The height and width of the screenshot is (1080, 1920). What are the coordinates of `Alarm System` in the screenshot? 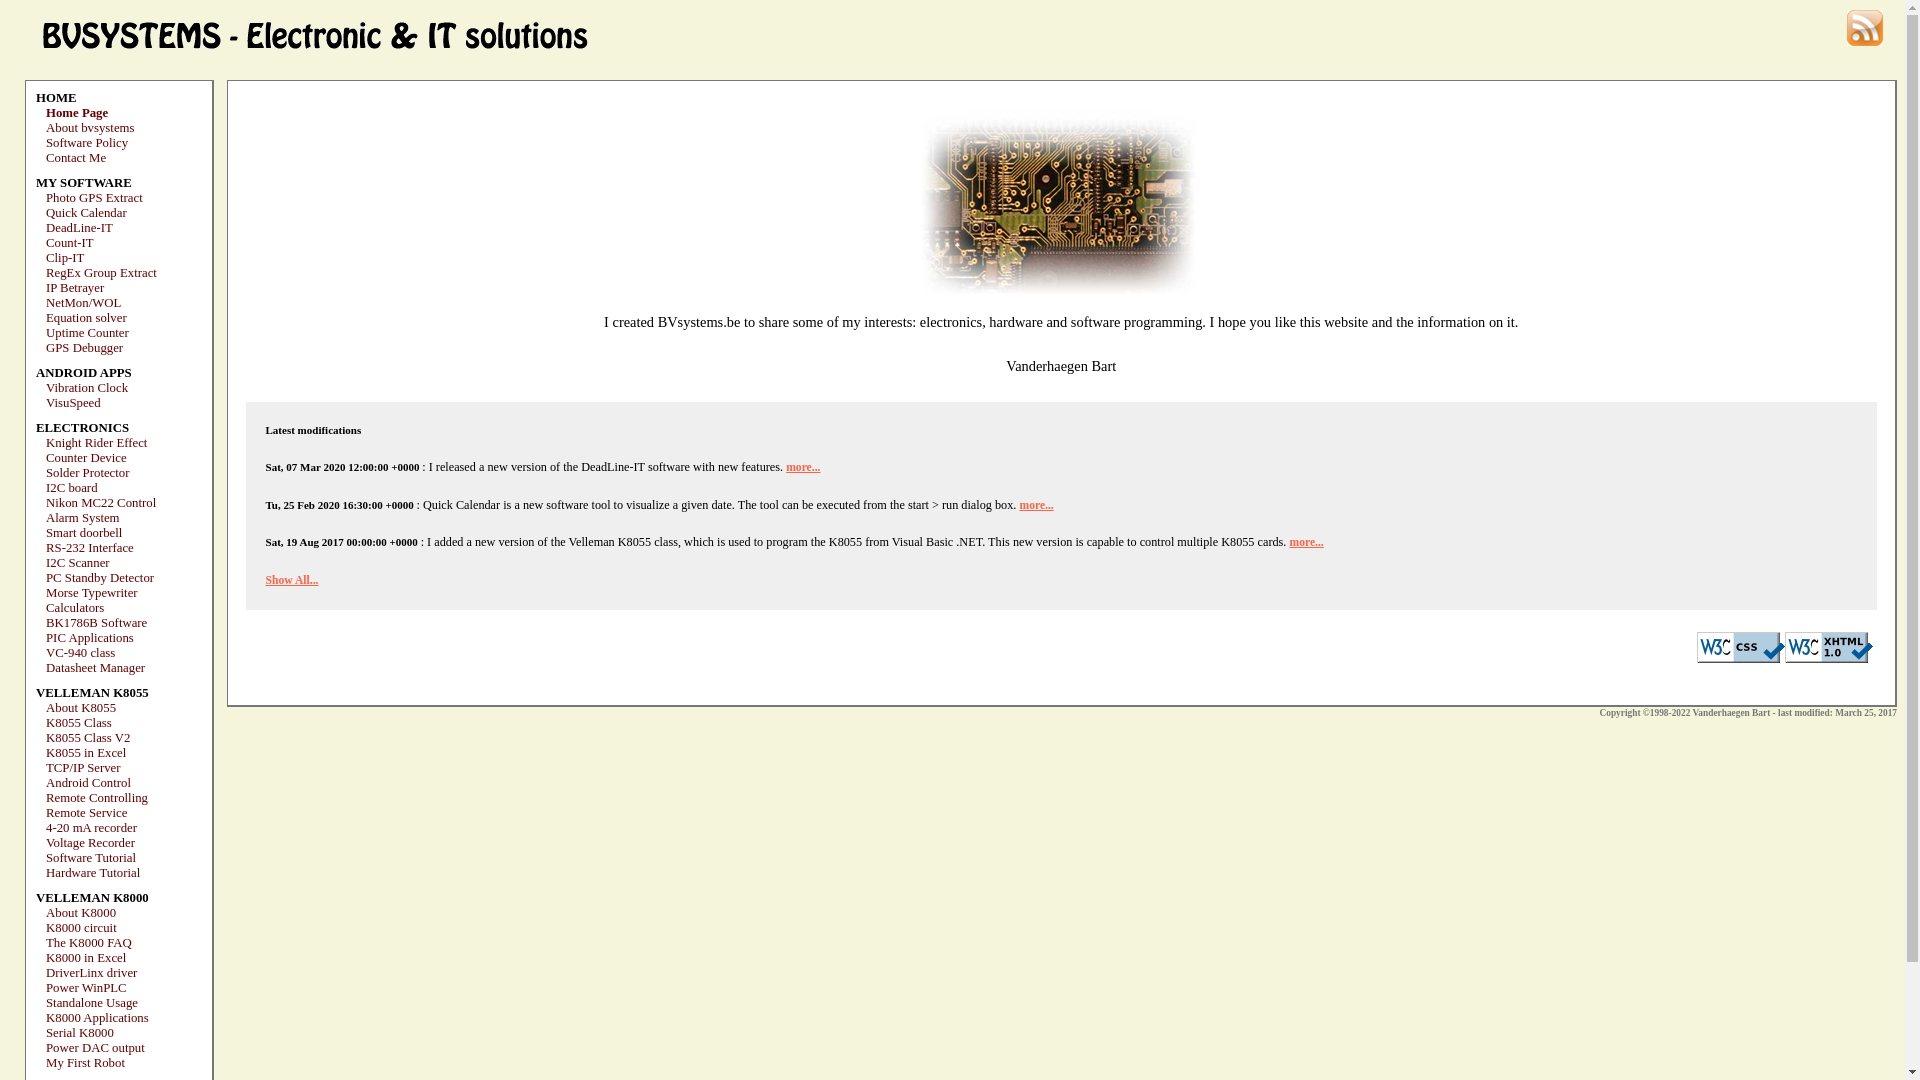 It's located at (83, 518).